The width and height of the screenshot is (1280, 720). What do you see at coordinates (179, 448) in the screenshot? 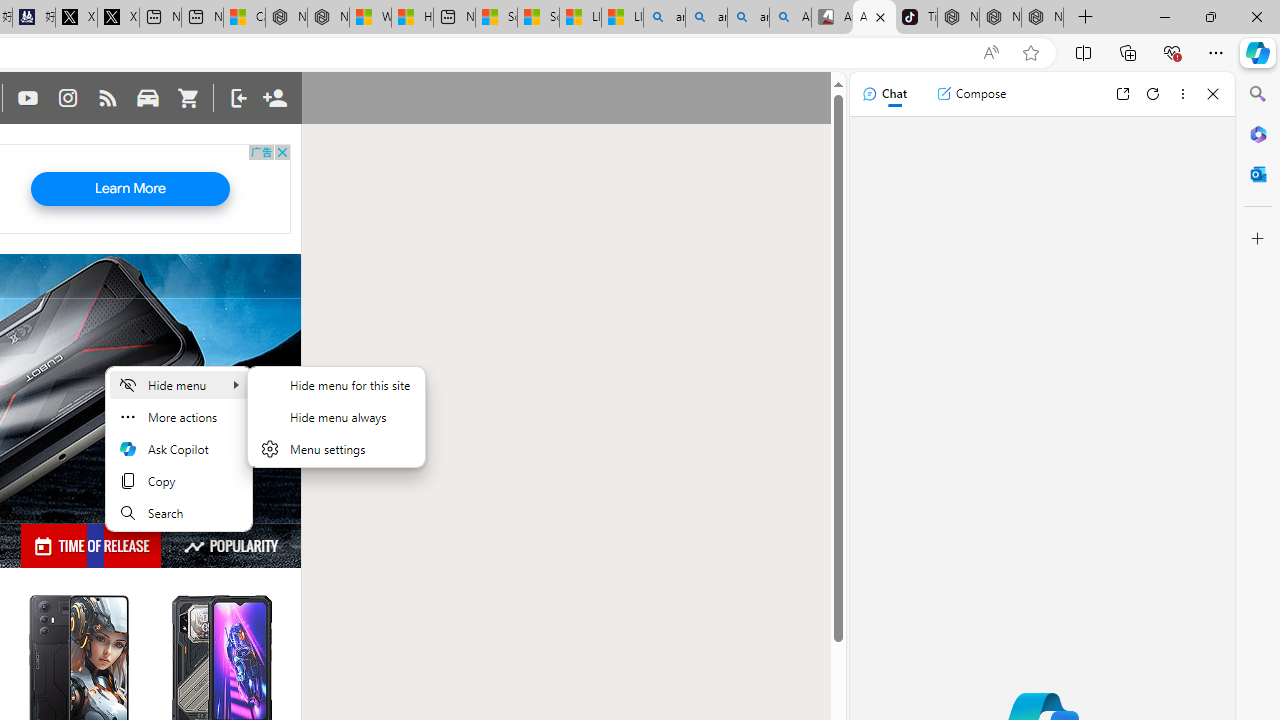
I see `Ask Copilot` at bounding box center [179, 448].